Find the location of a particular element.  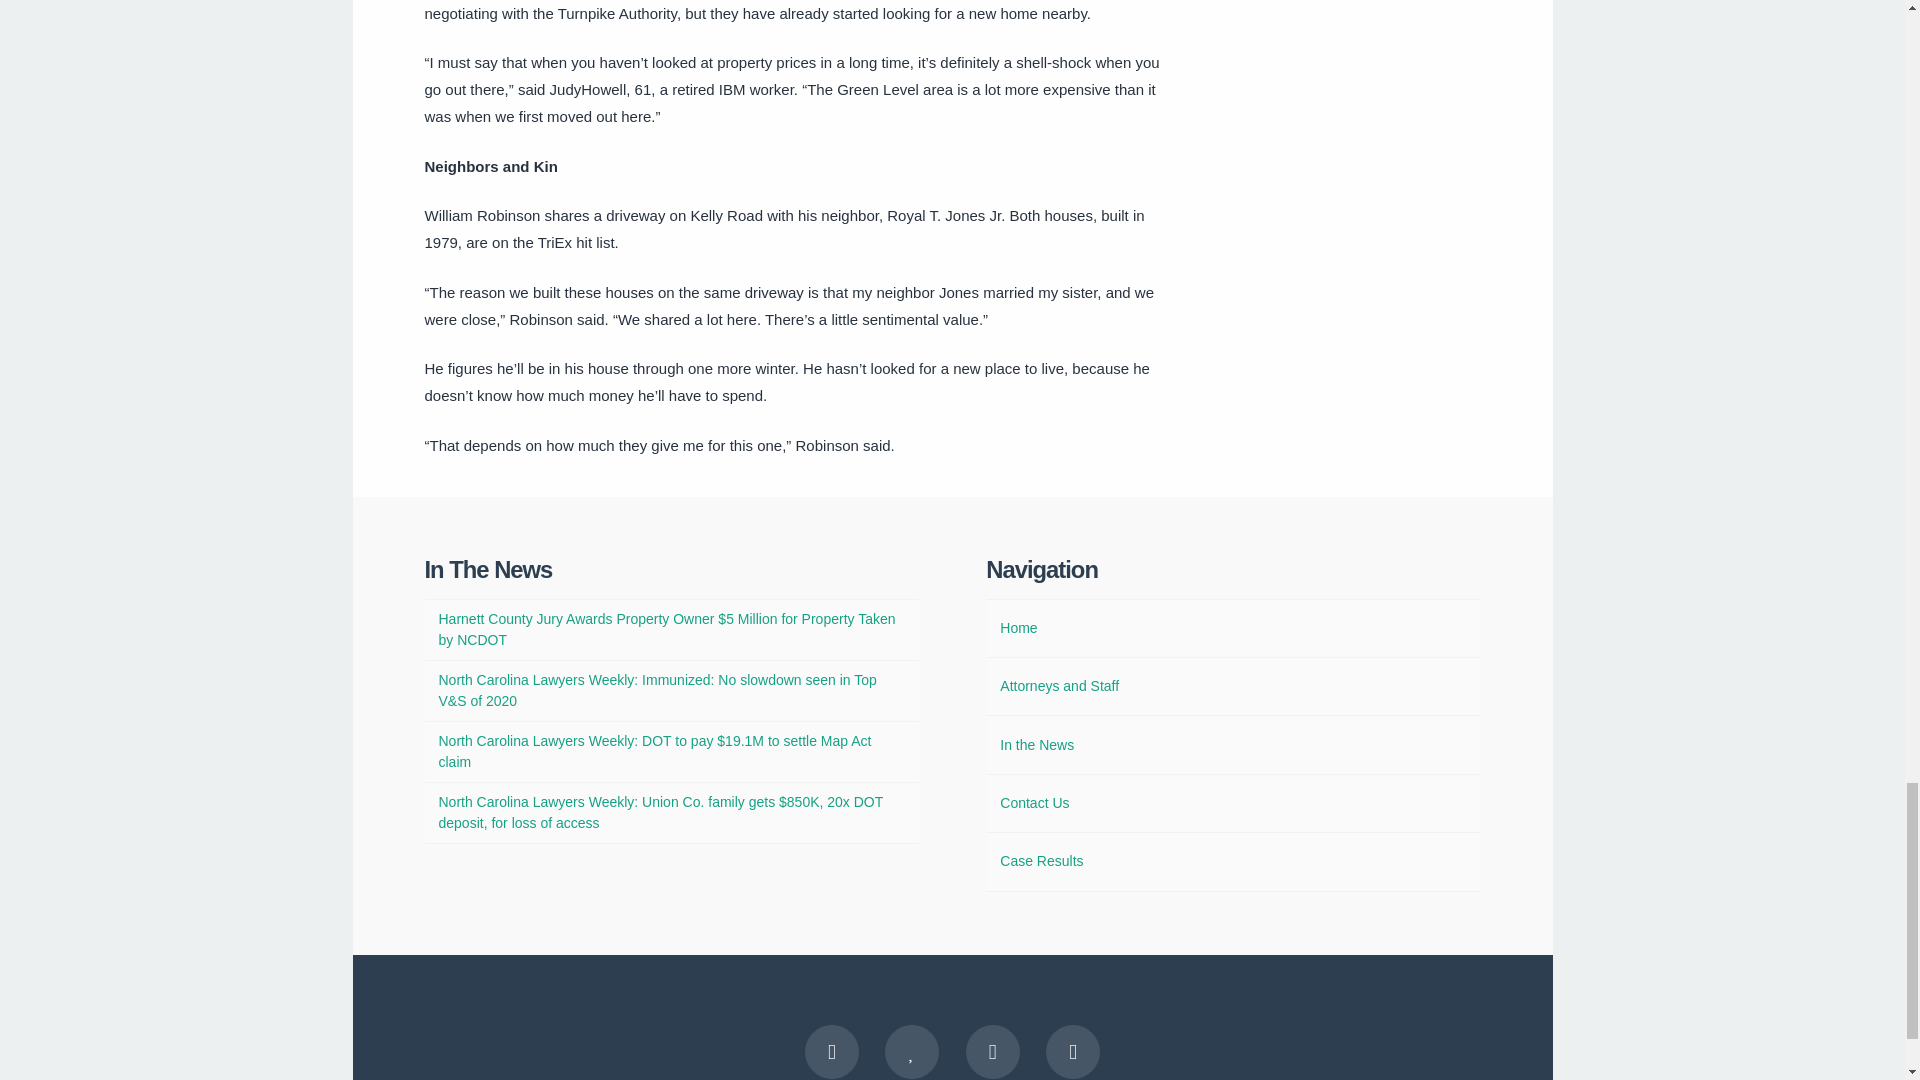

Attorneys and Staff is located at coordinates (1060, 686).